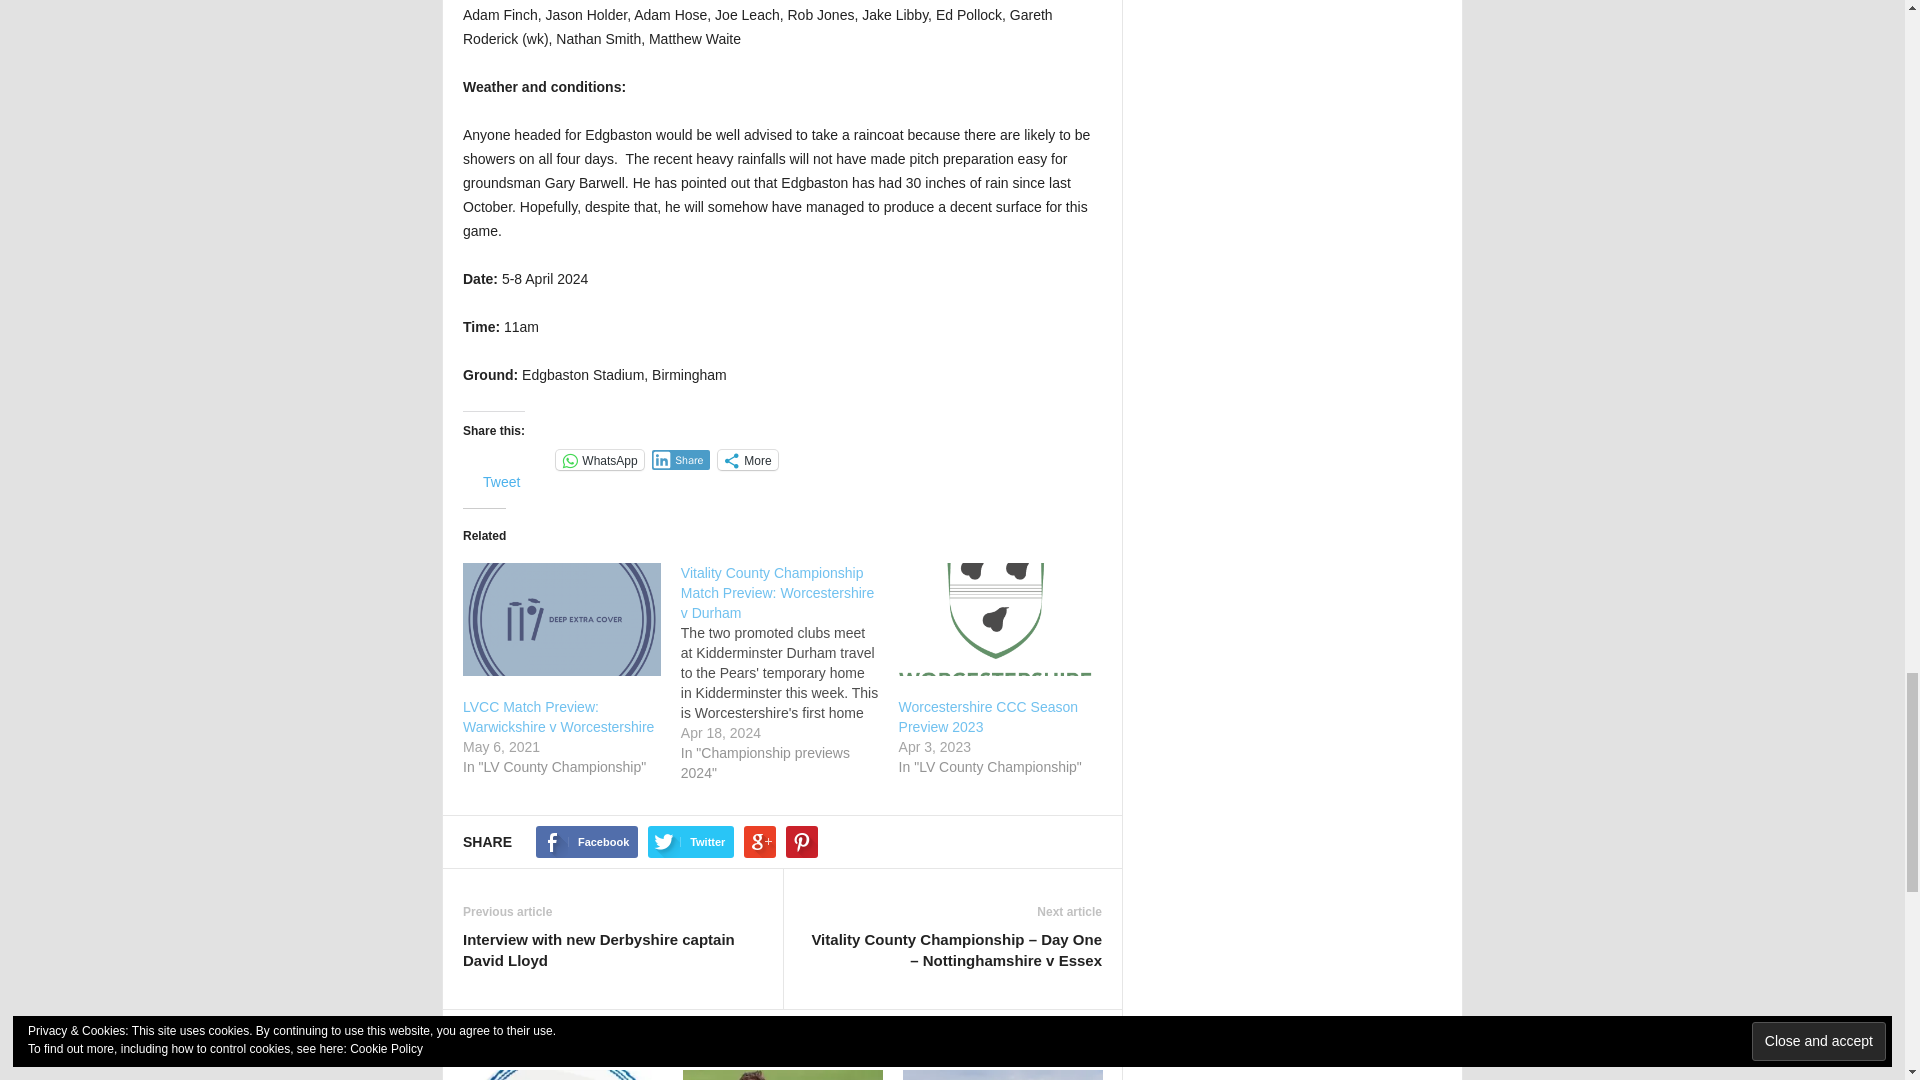 This screenshot has height=1080, width=1920. What do you see at coordinates (681, 460) in the screenshot?
I see `Share` at bounding box center [681, 460].